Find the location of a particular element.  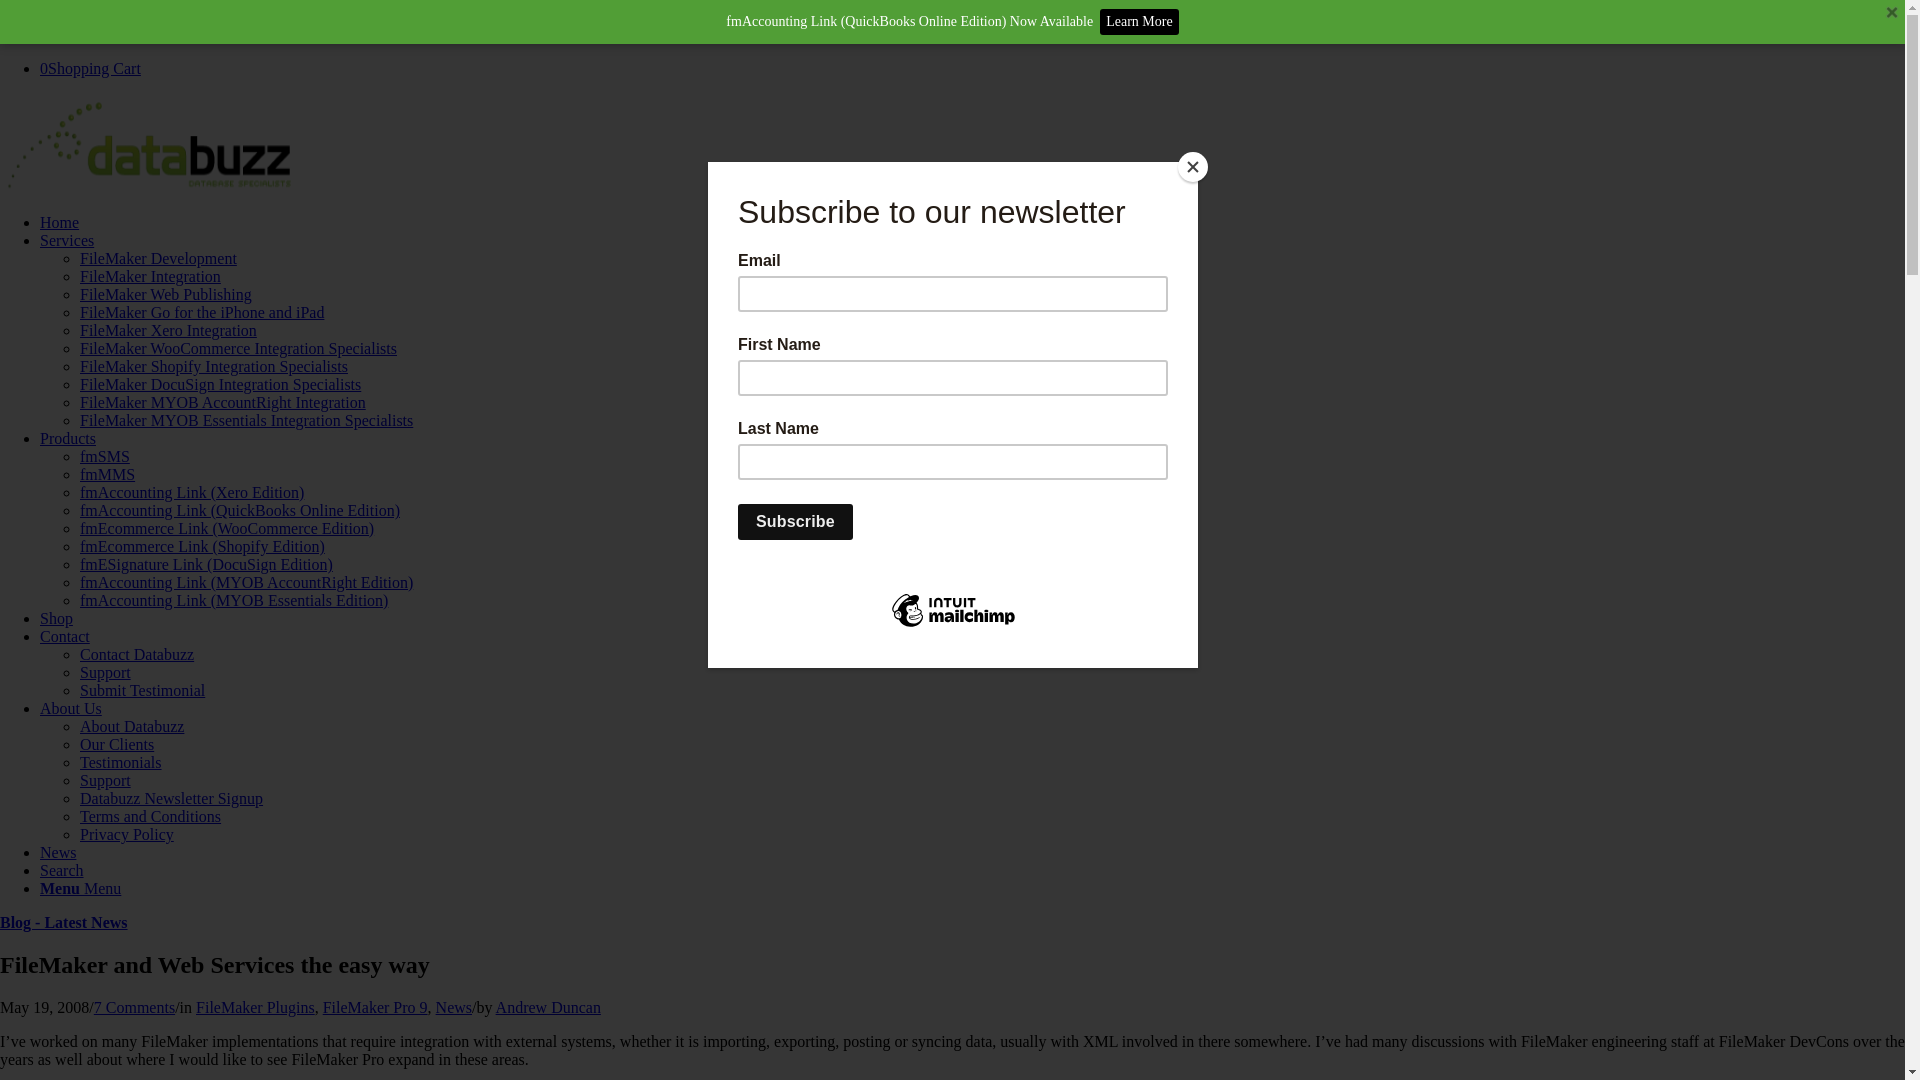

FileMaker Plugins is located at coordinates (256, 1008).